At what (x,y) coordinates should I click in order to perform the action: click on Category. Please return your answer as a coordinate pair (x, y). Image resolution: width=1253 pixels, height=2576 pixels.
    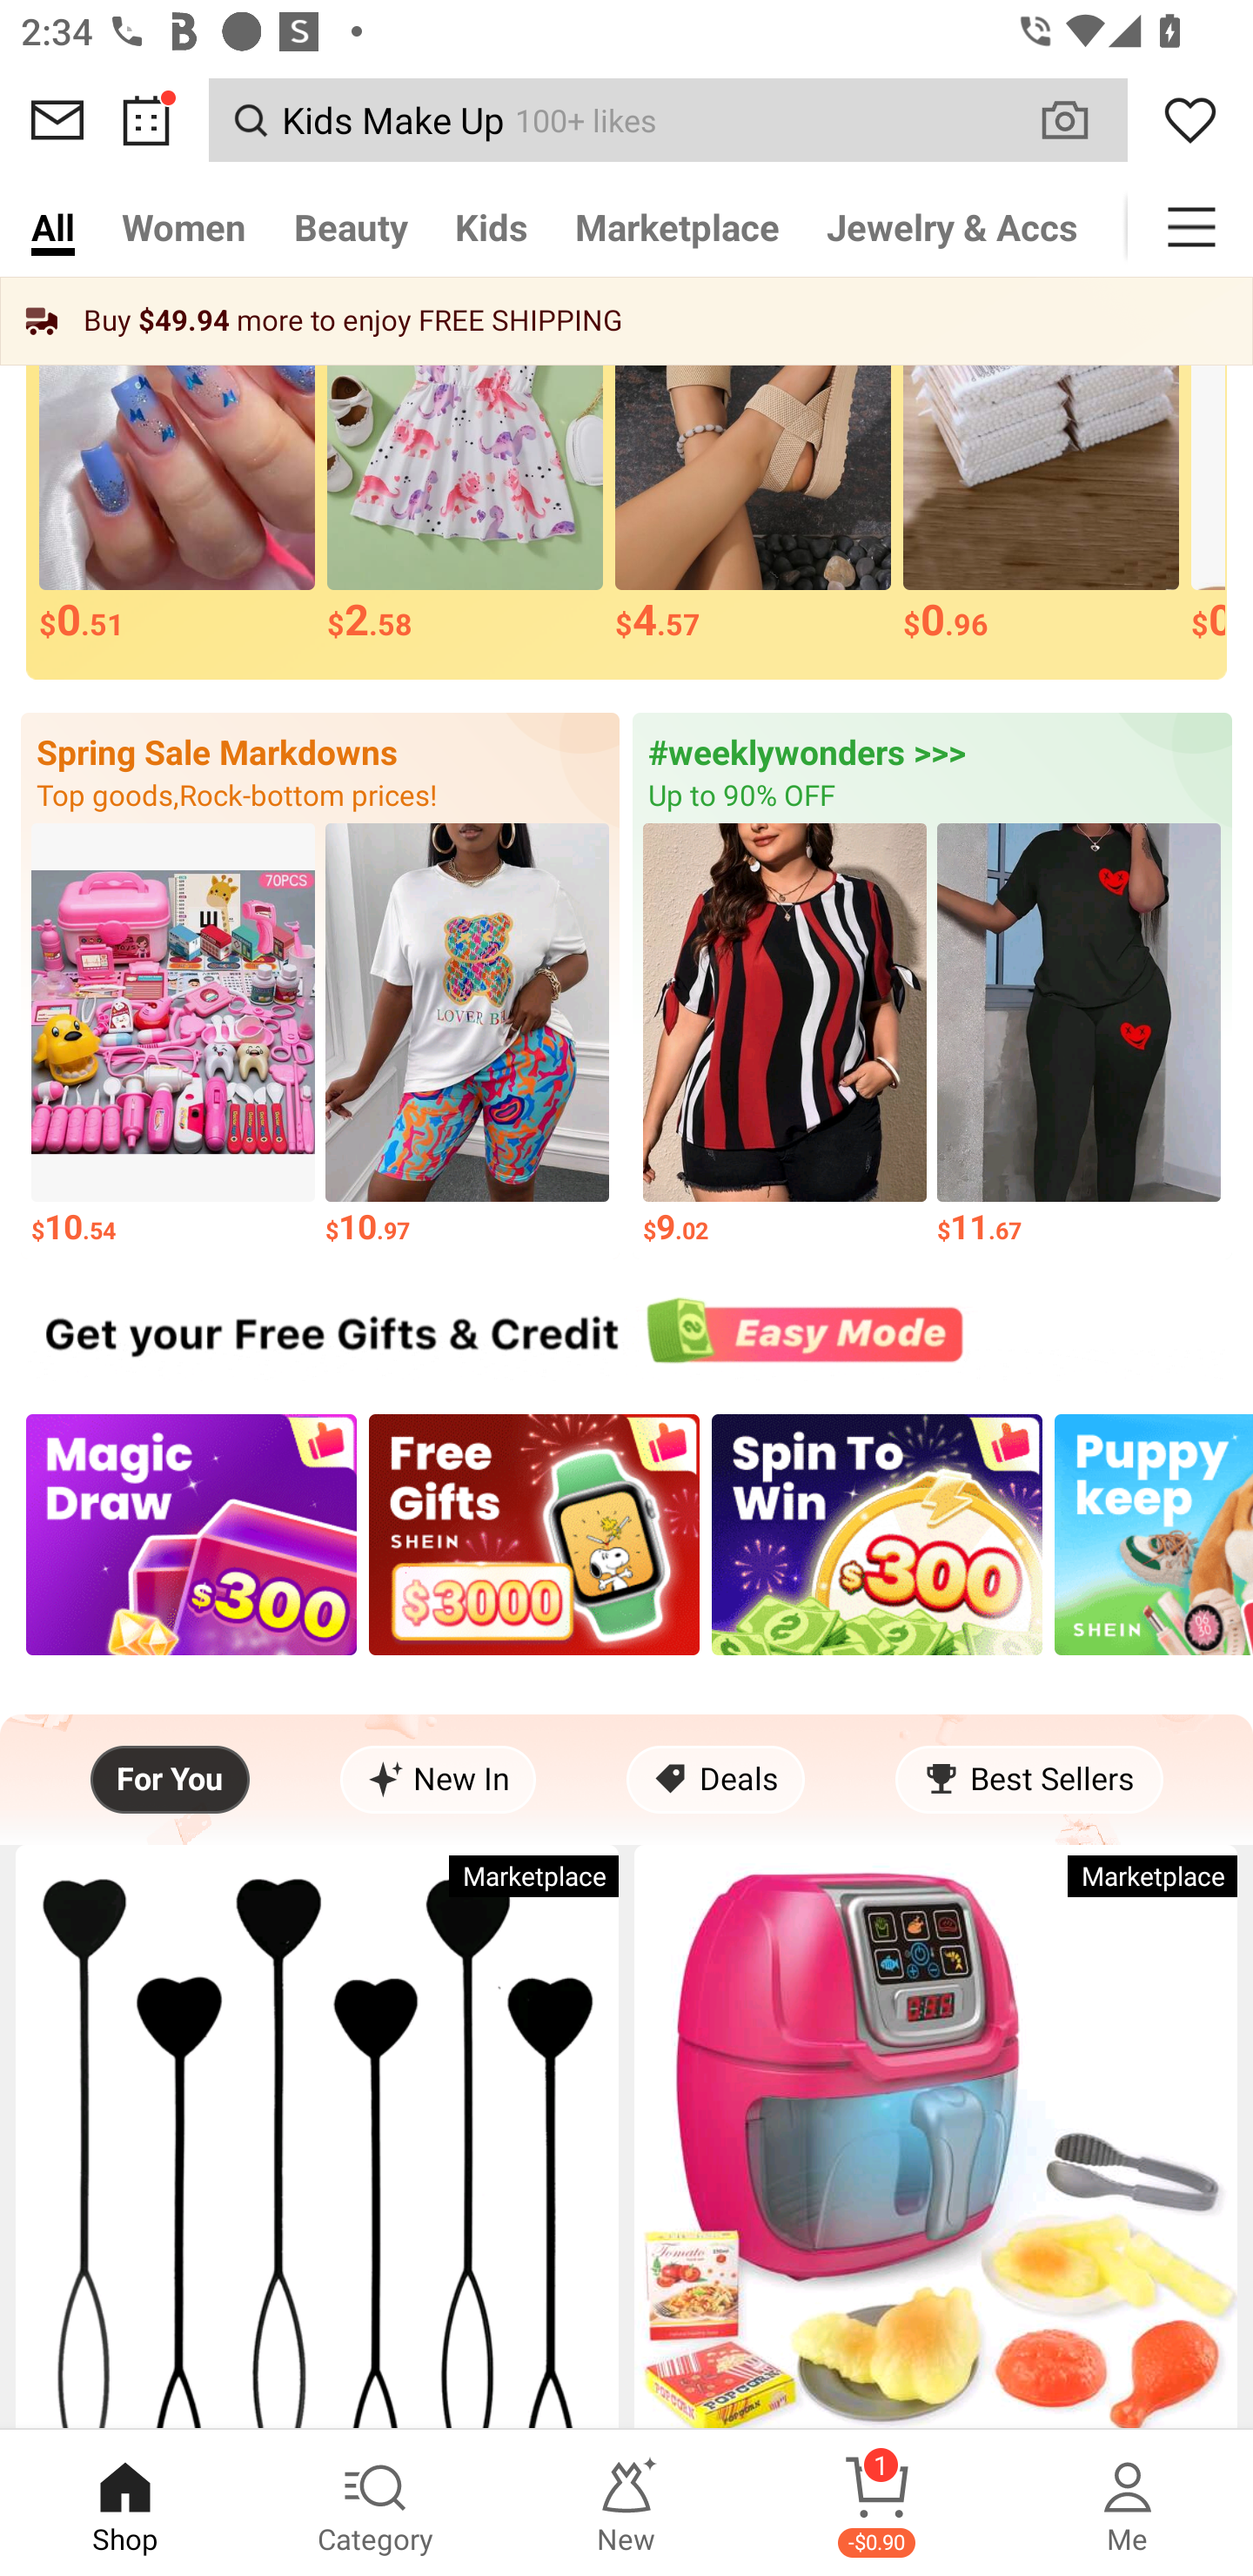
    Looking at the image, I should click on (376, 2503).